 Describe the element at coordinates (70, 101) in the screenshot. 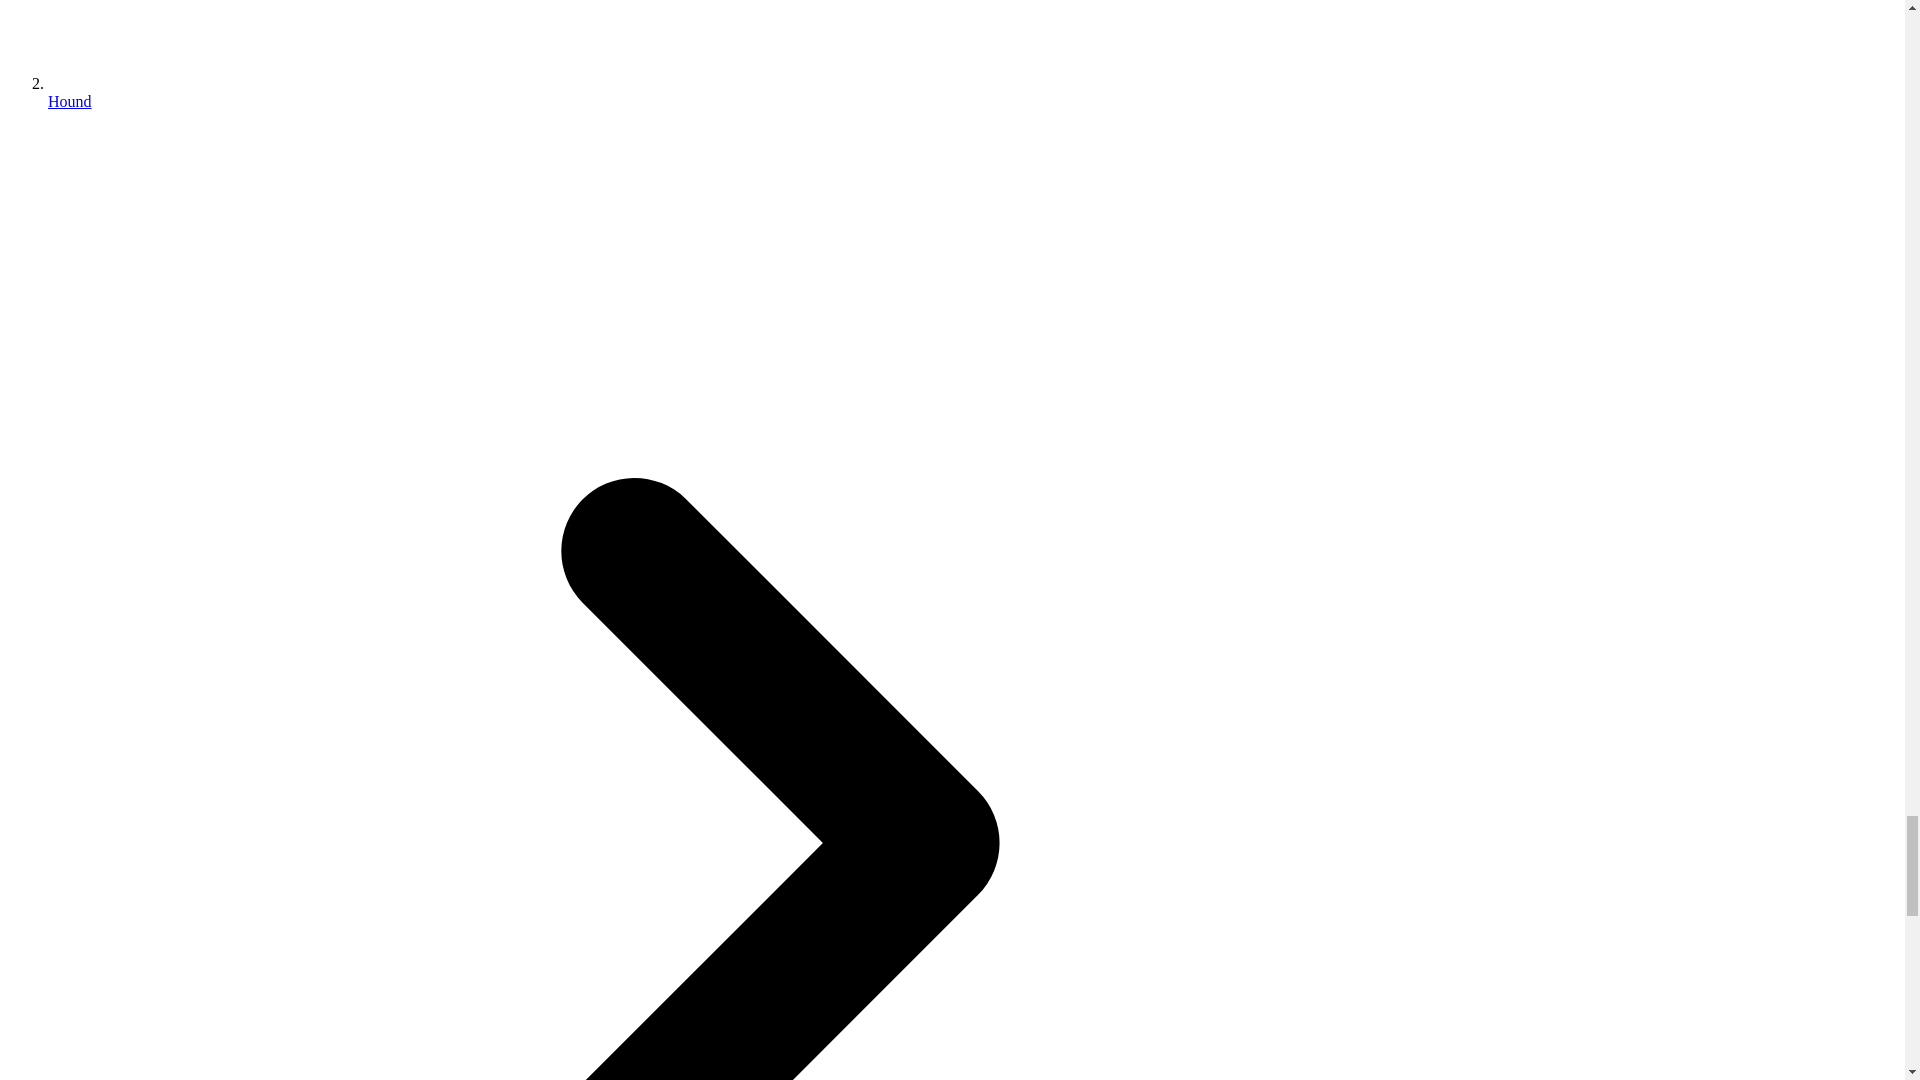

I see `Hound` at that location.